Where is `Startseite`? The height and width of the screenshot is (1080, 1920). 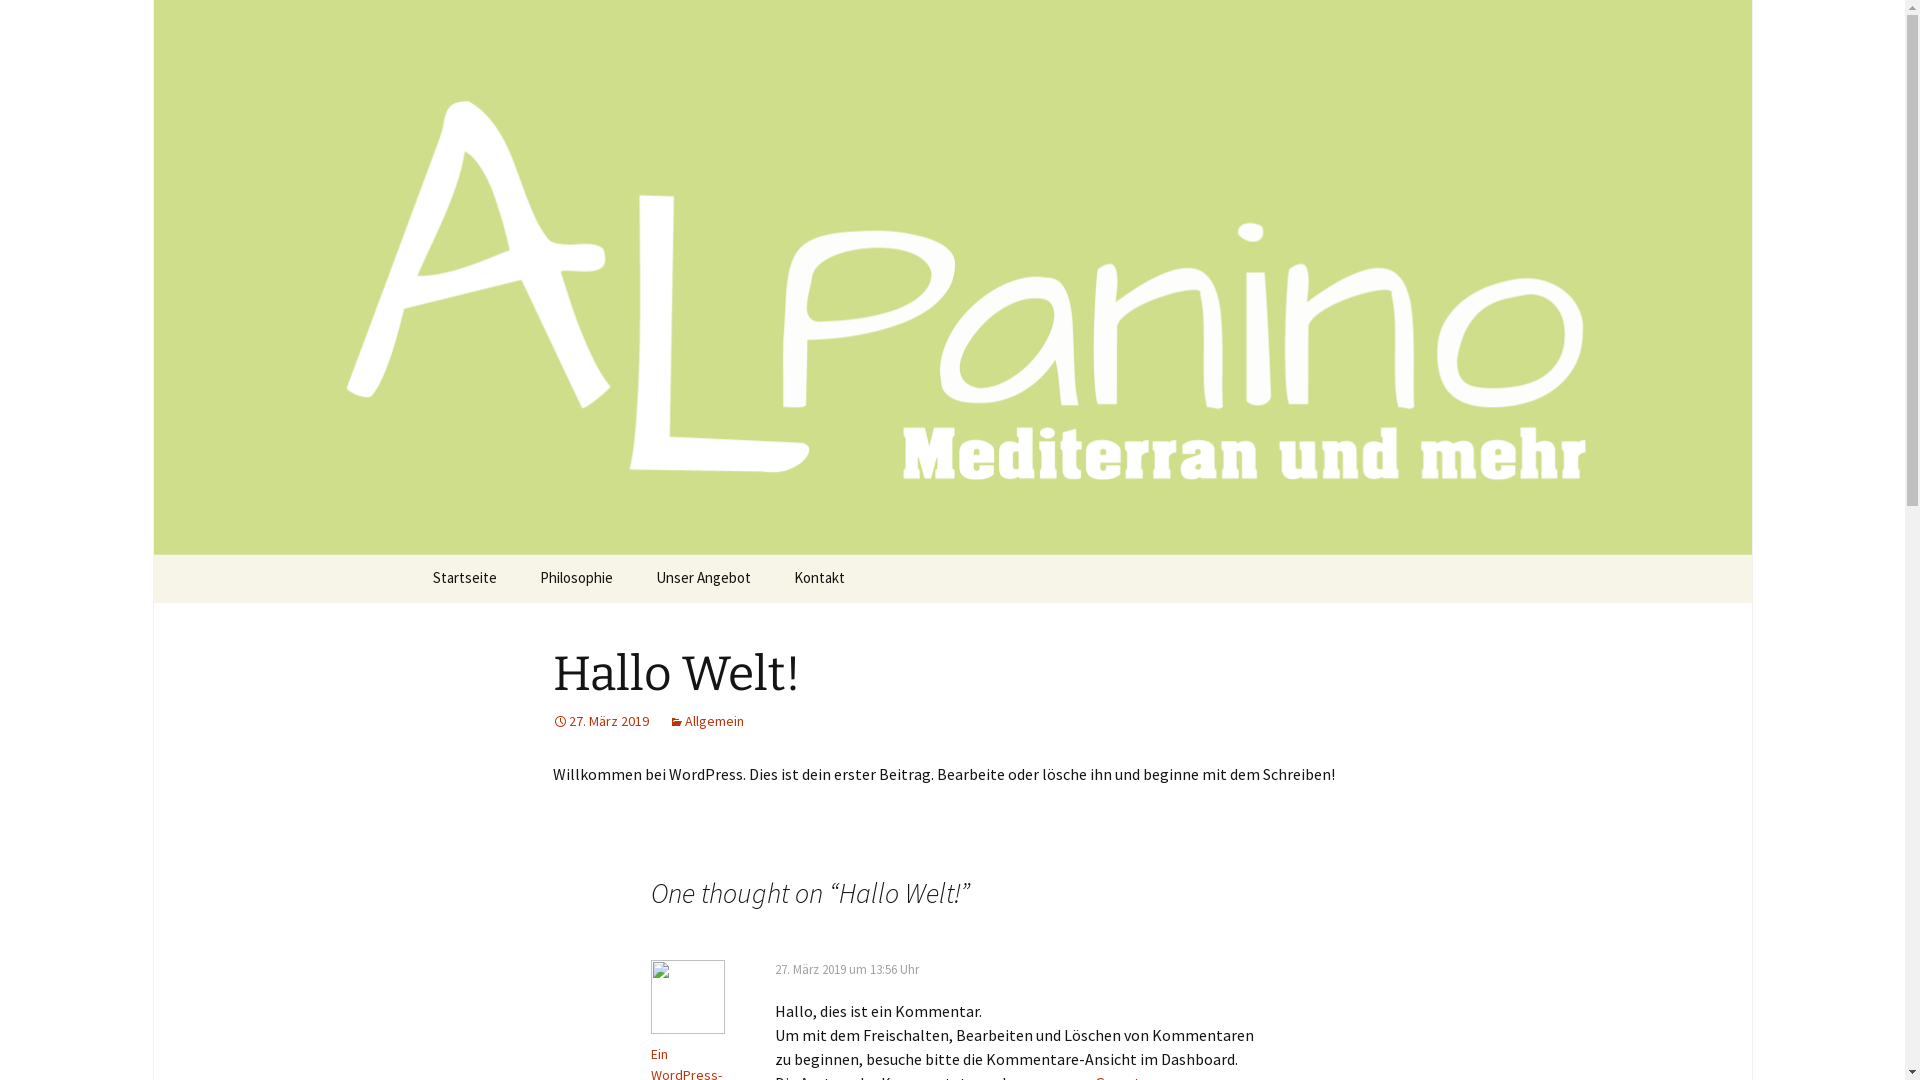 Startseite is located at coordinates (464, 579).